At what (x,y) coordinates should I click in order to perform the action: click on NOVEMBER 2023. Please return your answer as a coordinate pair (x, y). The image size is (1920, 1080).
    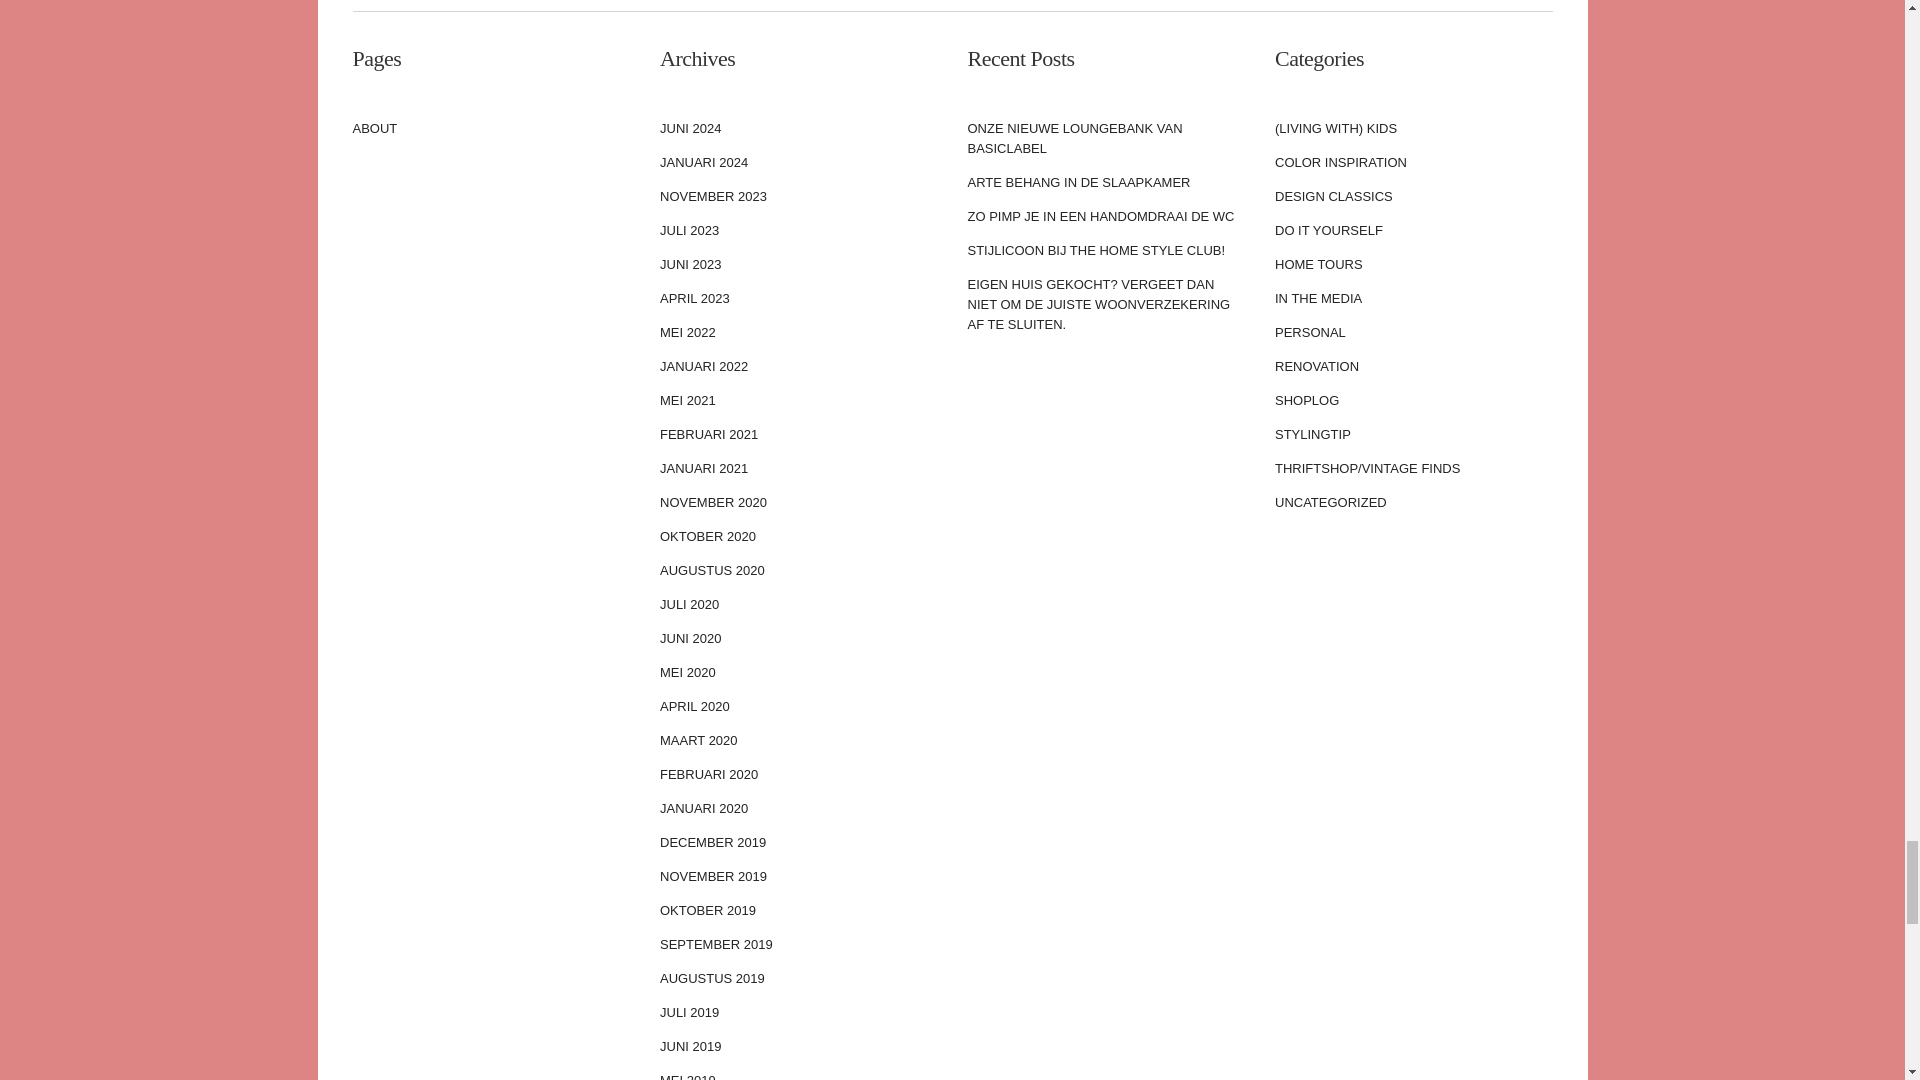
    Looking at the image, I should click on (799, 196).